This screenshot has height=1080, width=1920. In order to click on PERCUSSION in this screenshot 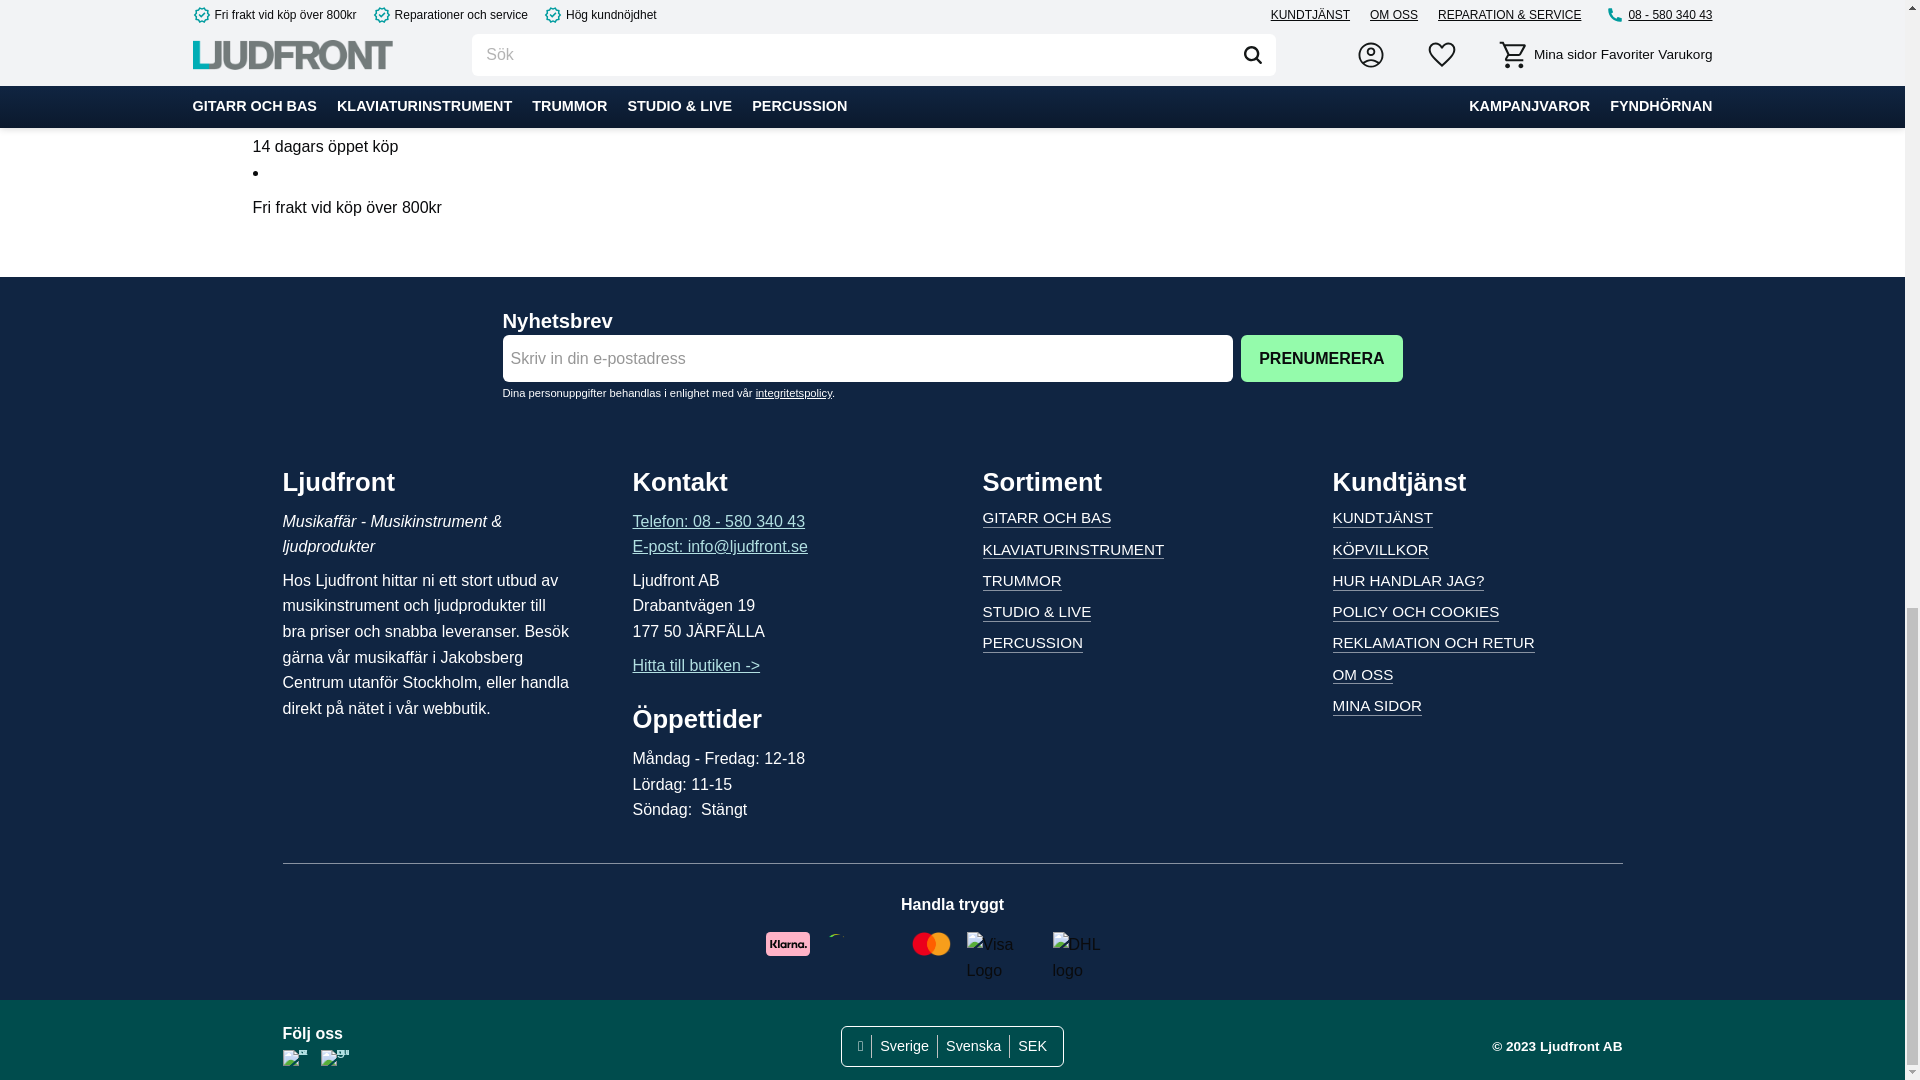, I will do `click(1032, 644)`.